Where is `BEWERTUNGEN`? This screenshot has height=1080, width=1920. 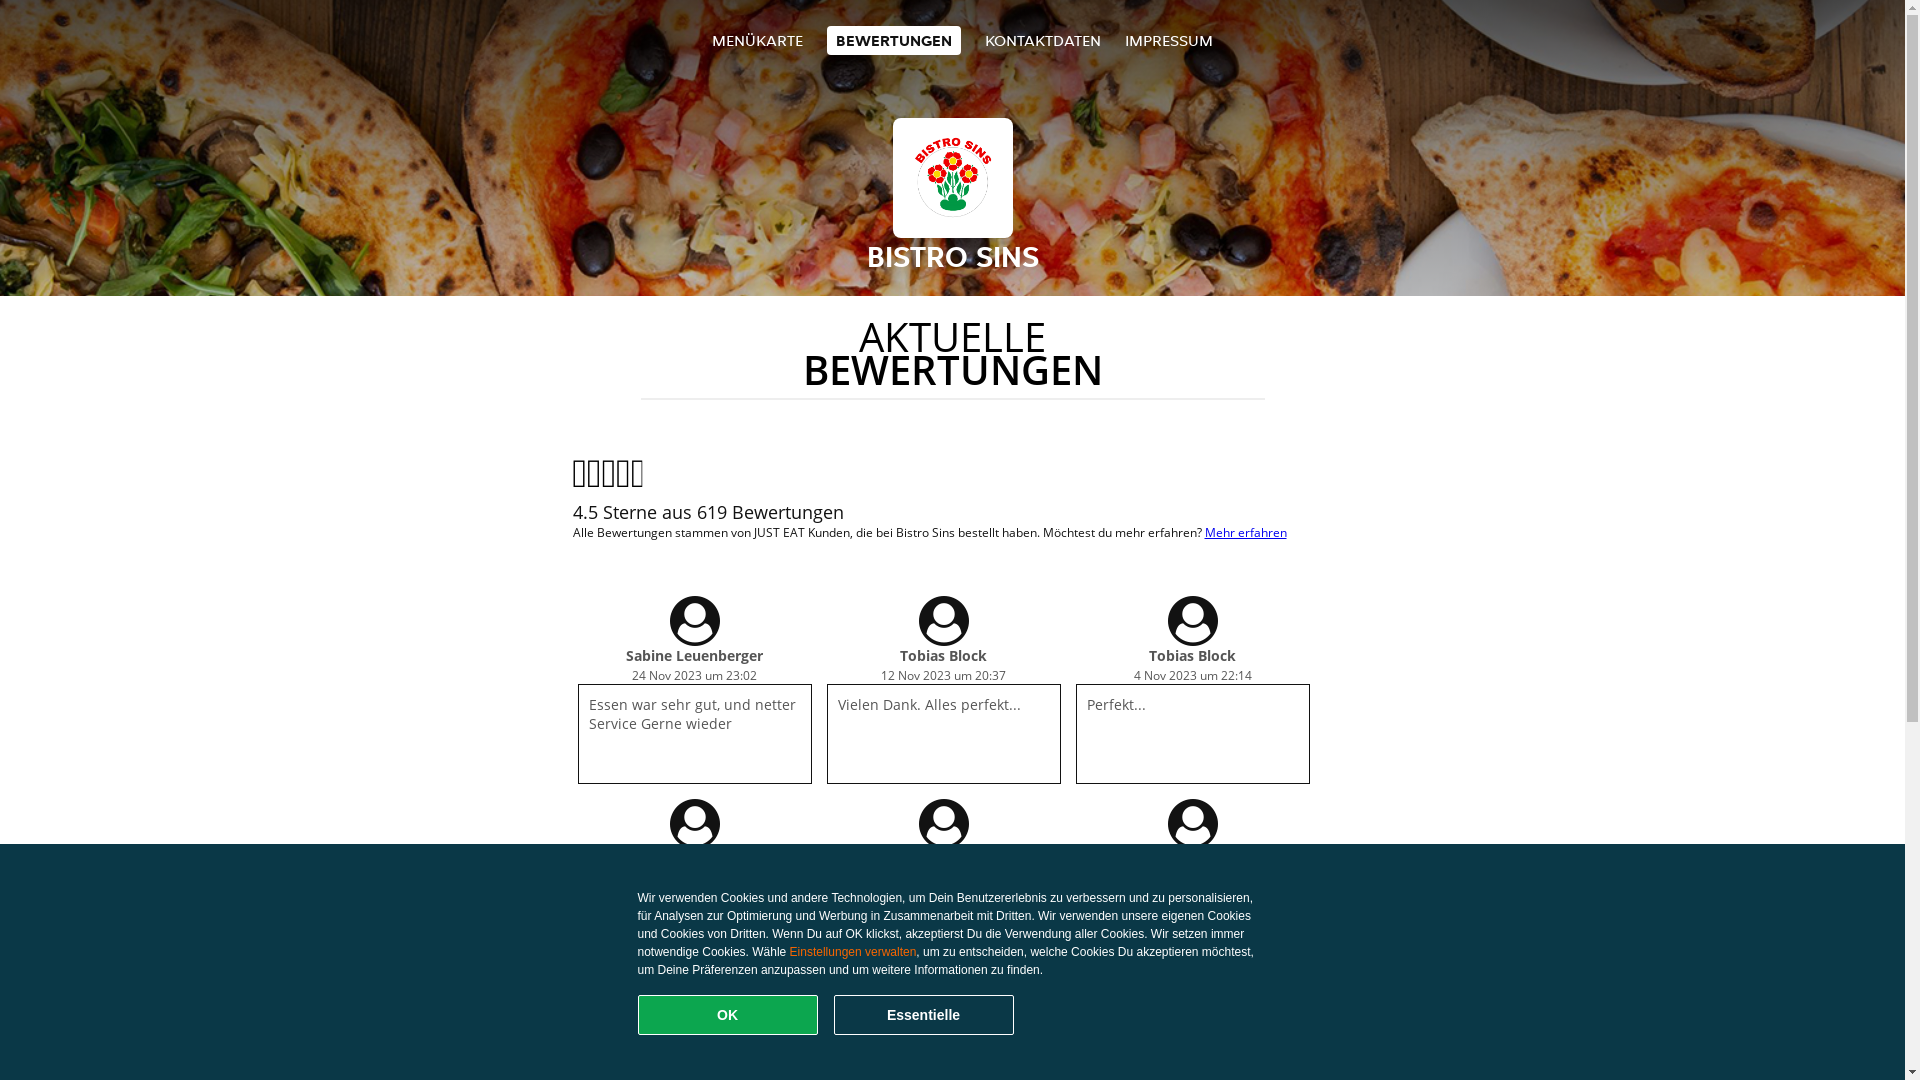
BEWERTUNGEN is located at coordinates (894, 40).